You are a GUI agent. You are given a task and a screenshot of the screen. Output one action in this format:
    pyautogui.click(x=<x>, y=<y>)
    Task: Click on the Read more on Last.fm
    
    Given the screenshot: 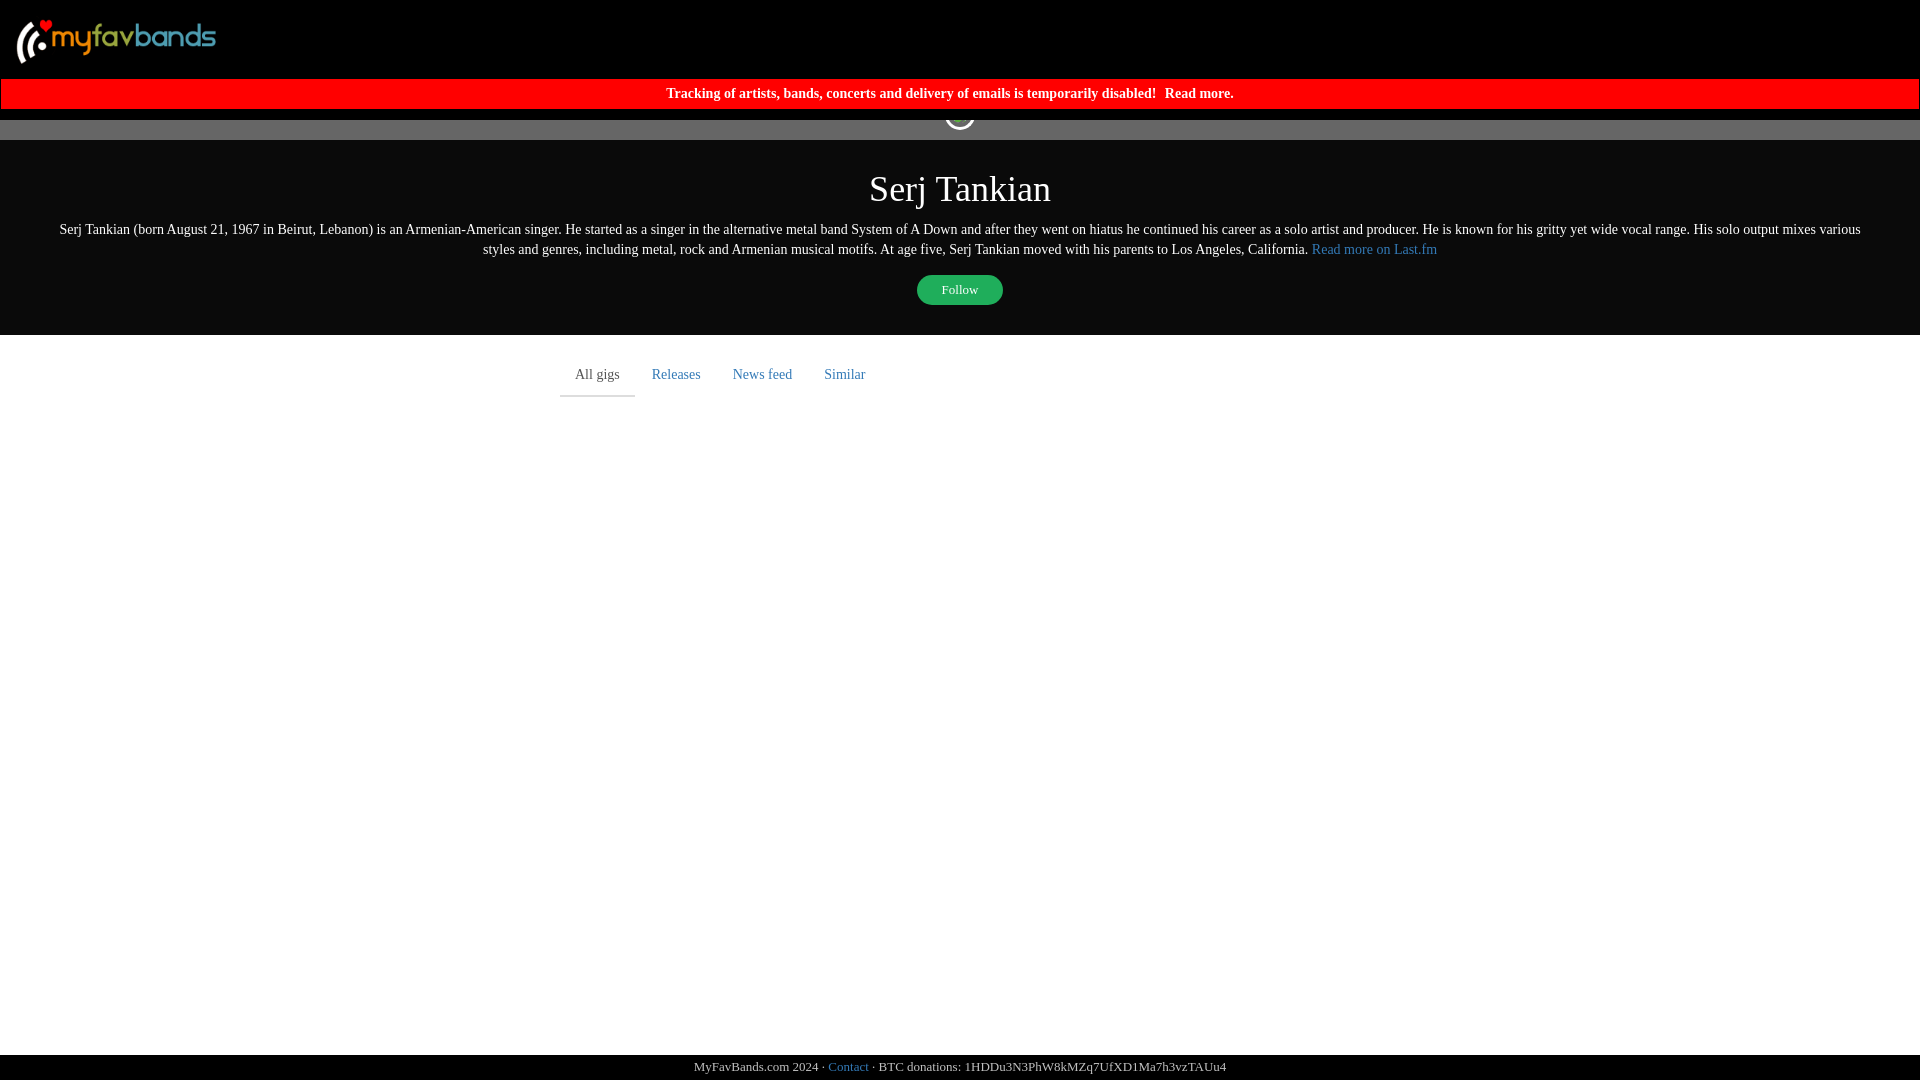 What is the action you would take?
    pyautogui.click(x=1374, y=249)
    